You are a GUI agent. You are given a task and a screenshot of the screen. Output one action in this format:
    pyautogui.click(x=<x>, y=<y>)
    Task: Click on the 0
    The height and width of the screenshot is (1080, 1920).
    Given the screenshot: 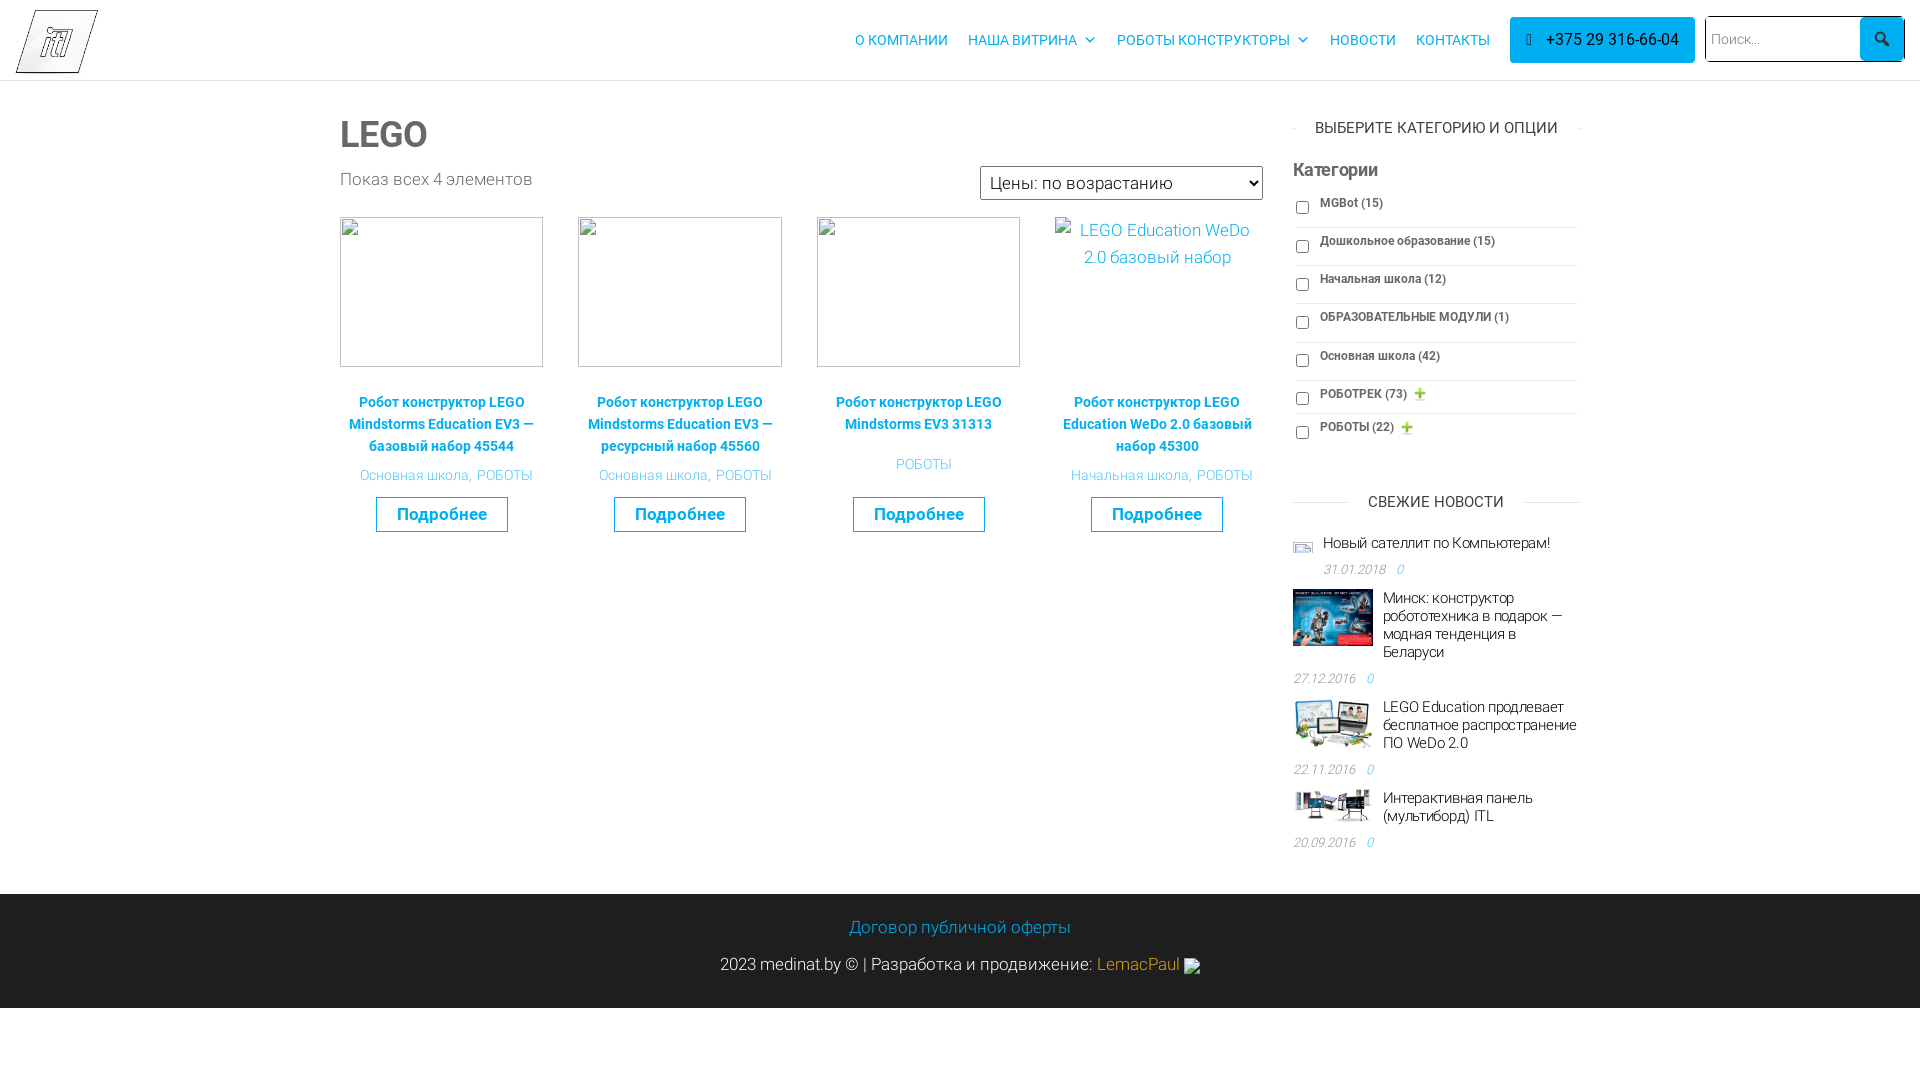 What is the action you would take?
    pyautogui.click(x=1372, y=678)
    